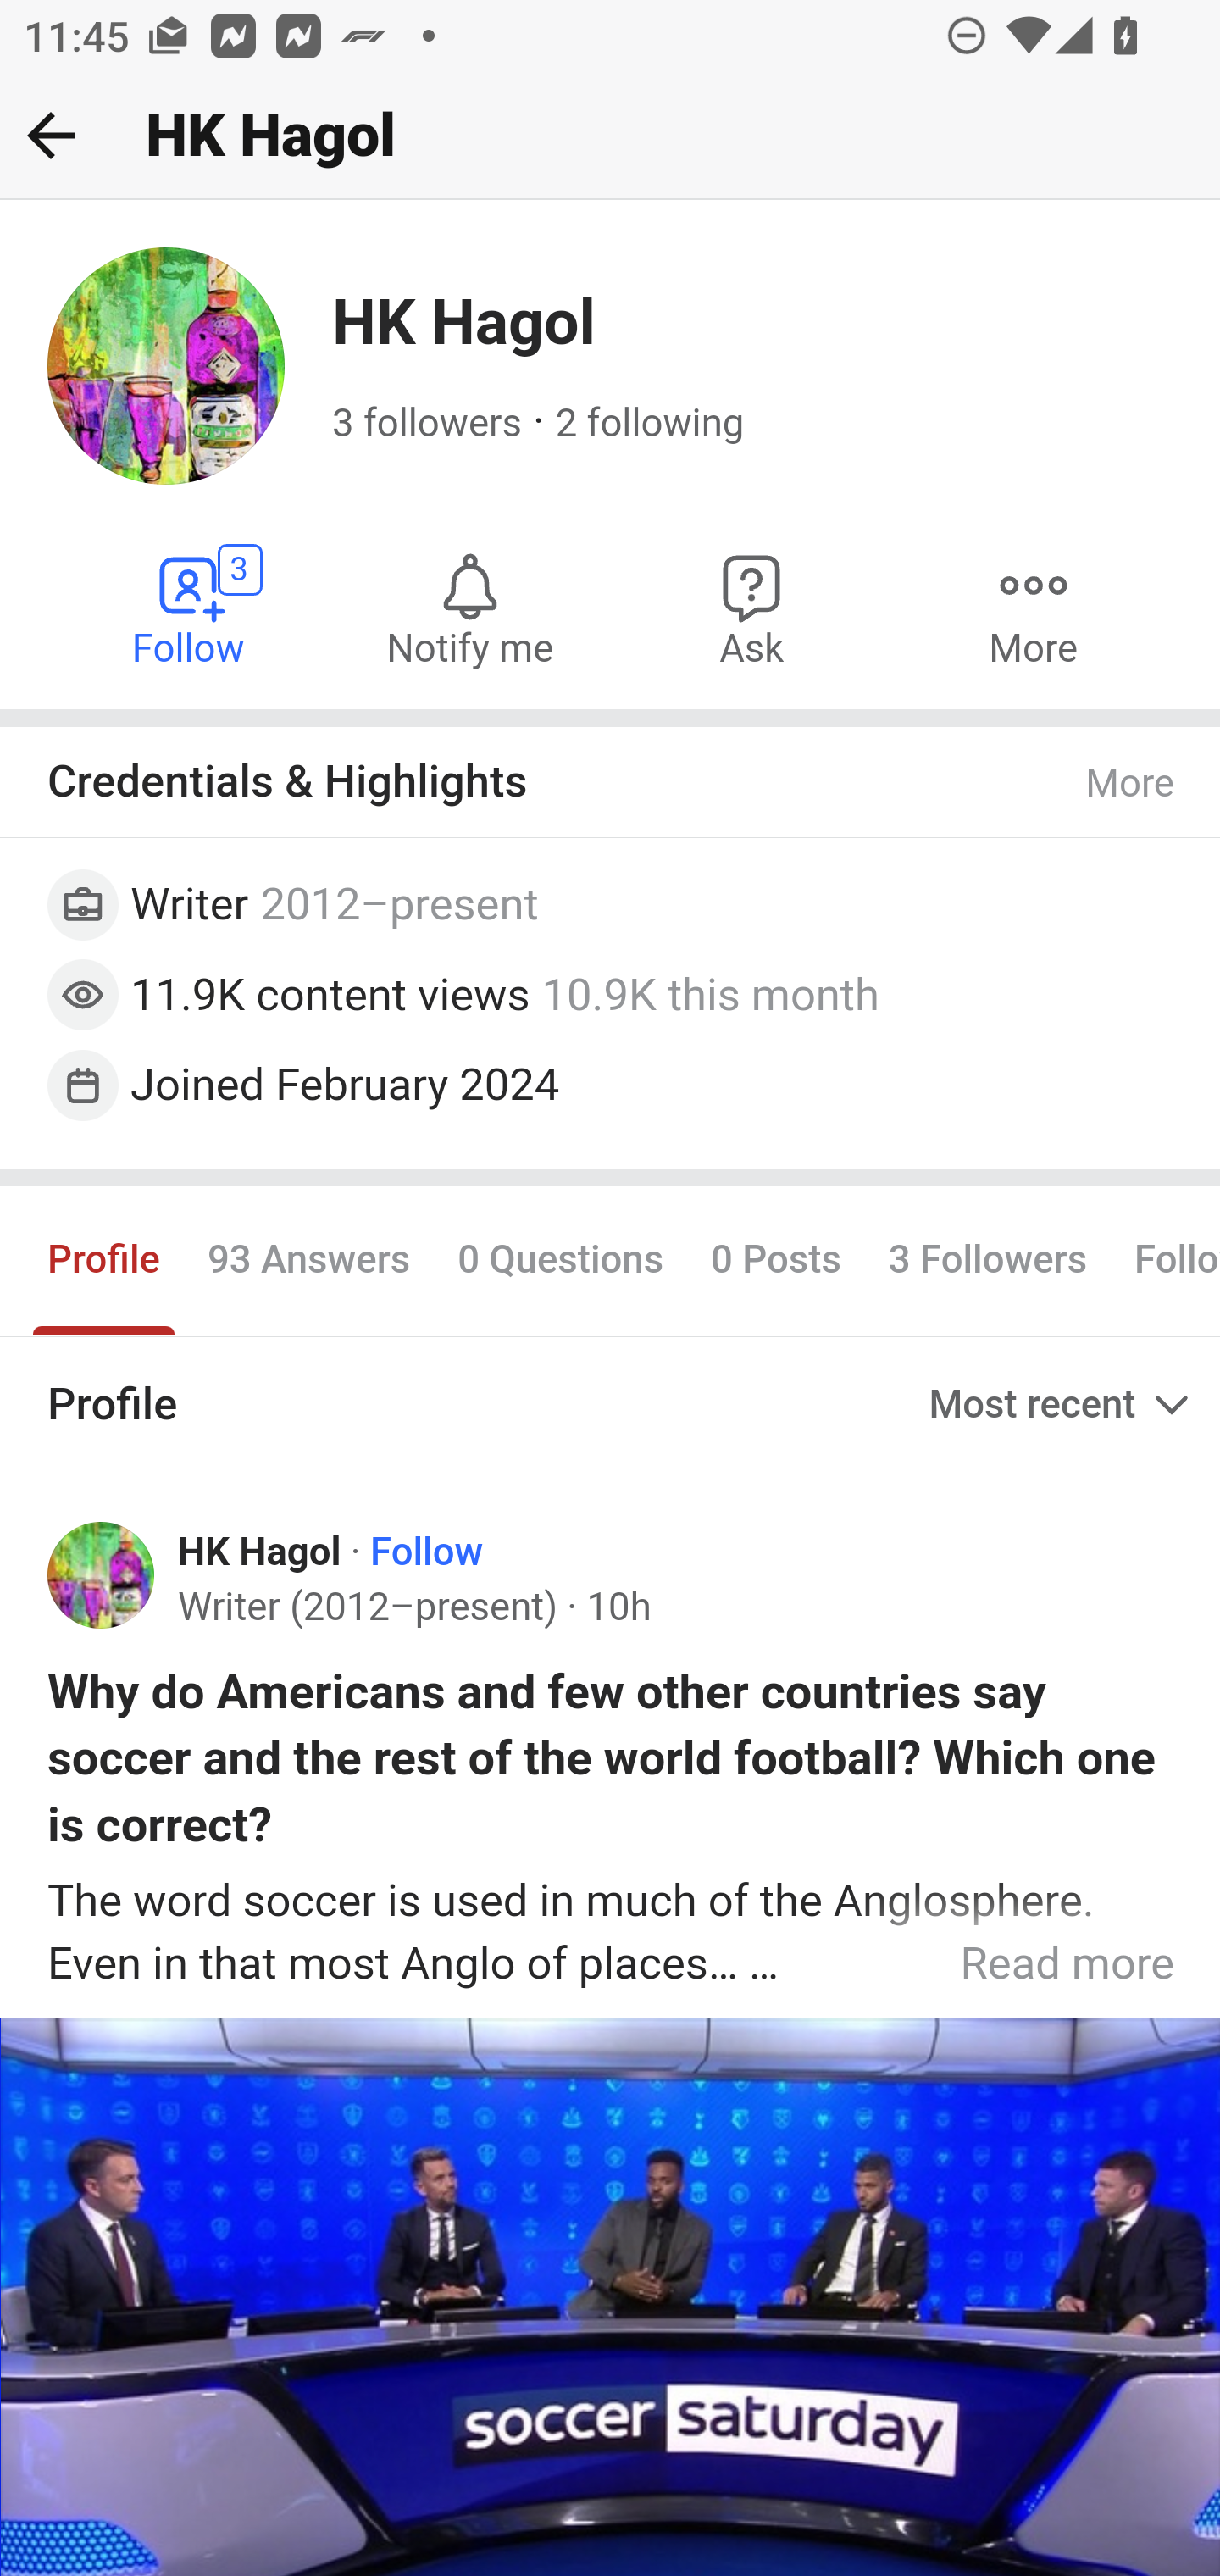 The height and width of the screenshot is (2576, 1220). I want to click on 10h 10 h, so click(618, 1608).